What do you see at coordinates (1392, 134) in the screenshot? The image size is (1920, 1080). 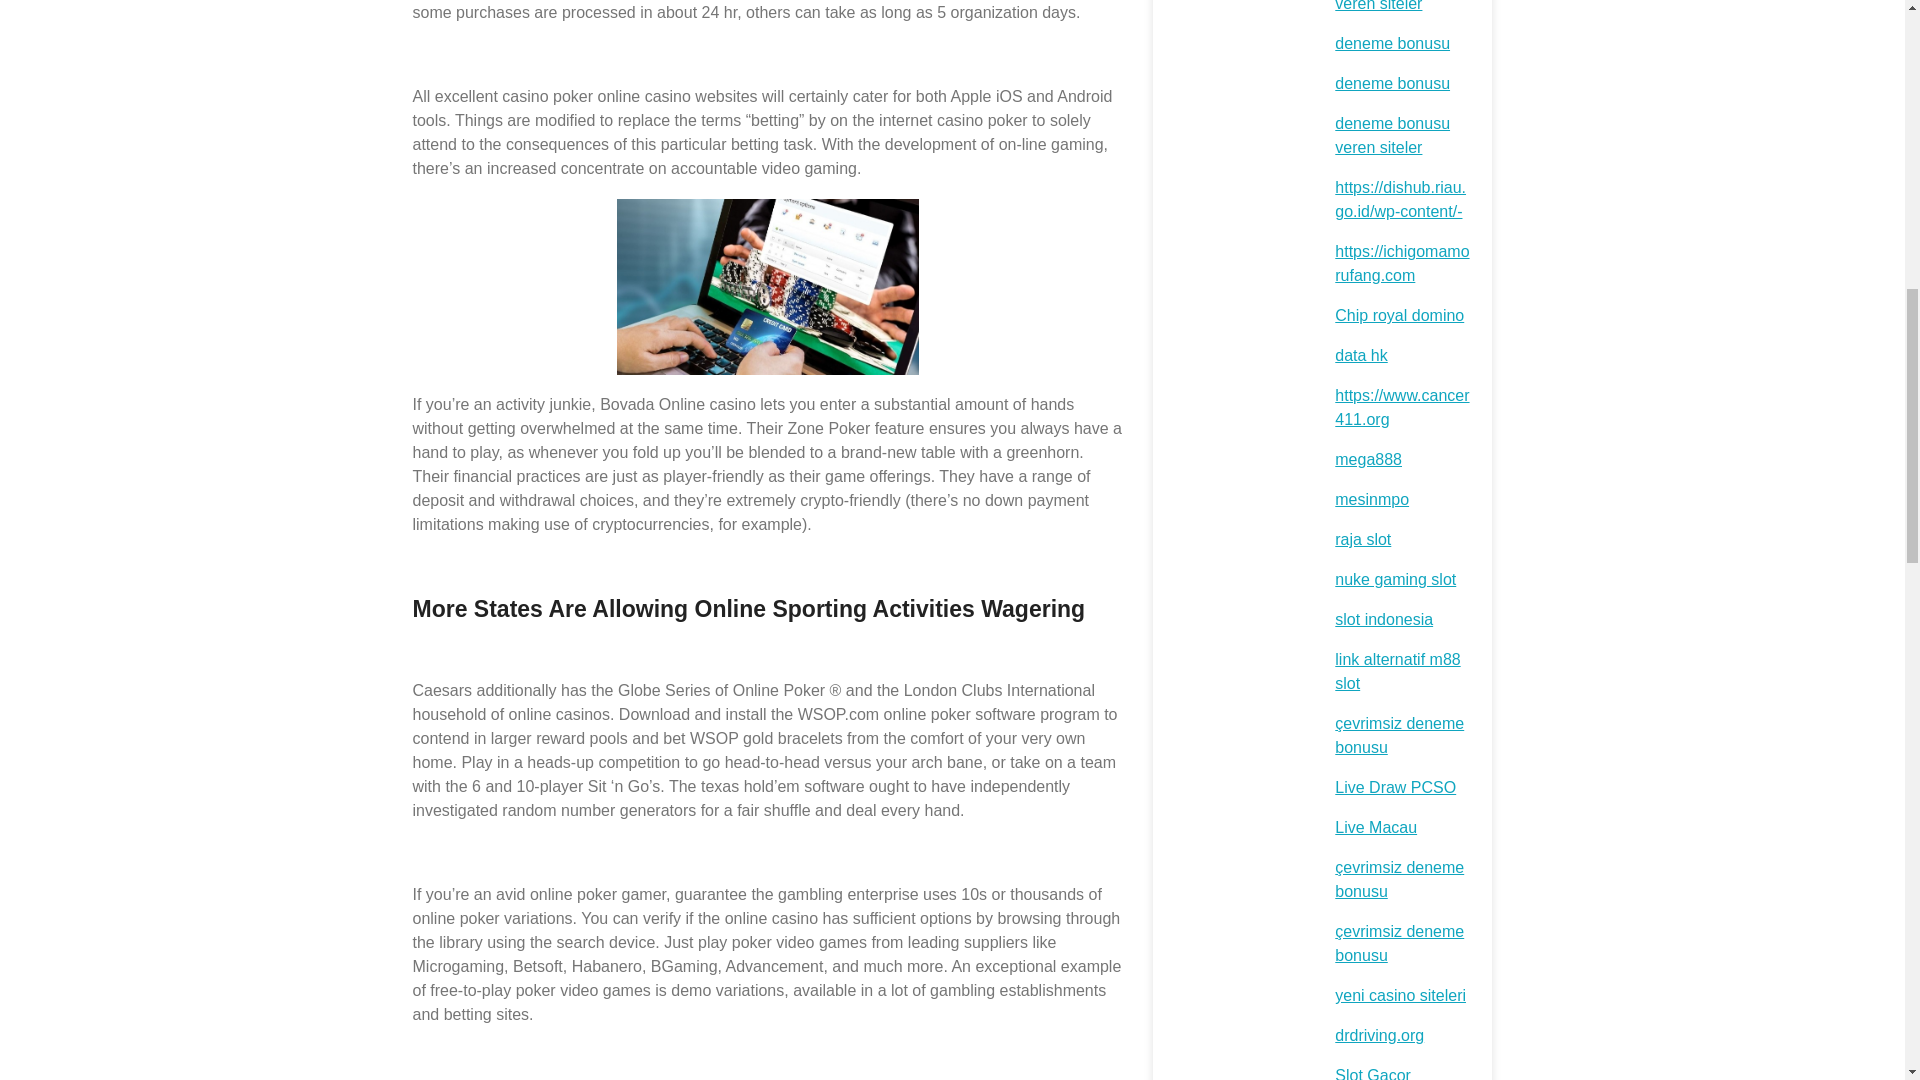 I see `deneme bonusu veren siteler` at bounding box center [1392, 134].